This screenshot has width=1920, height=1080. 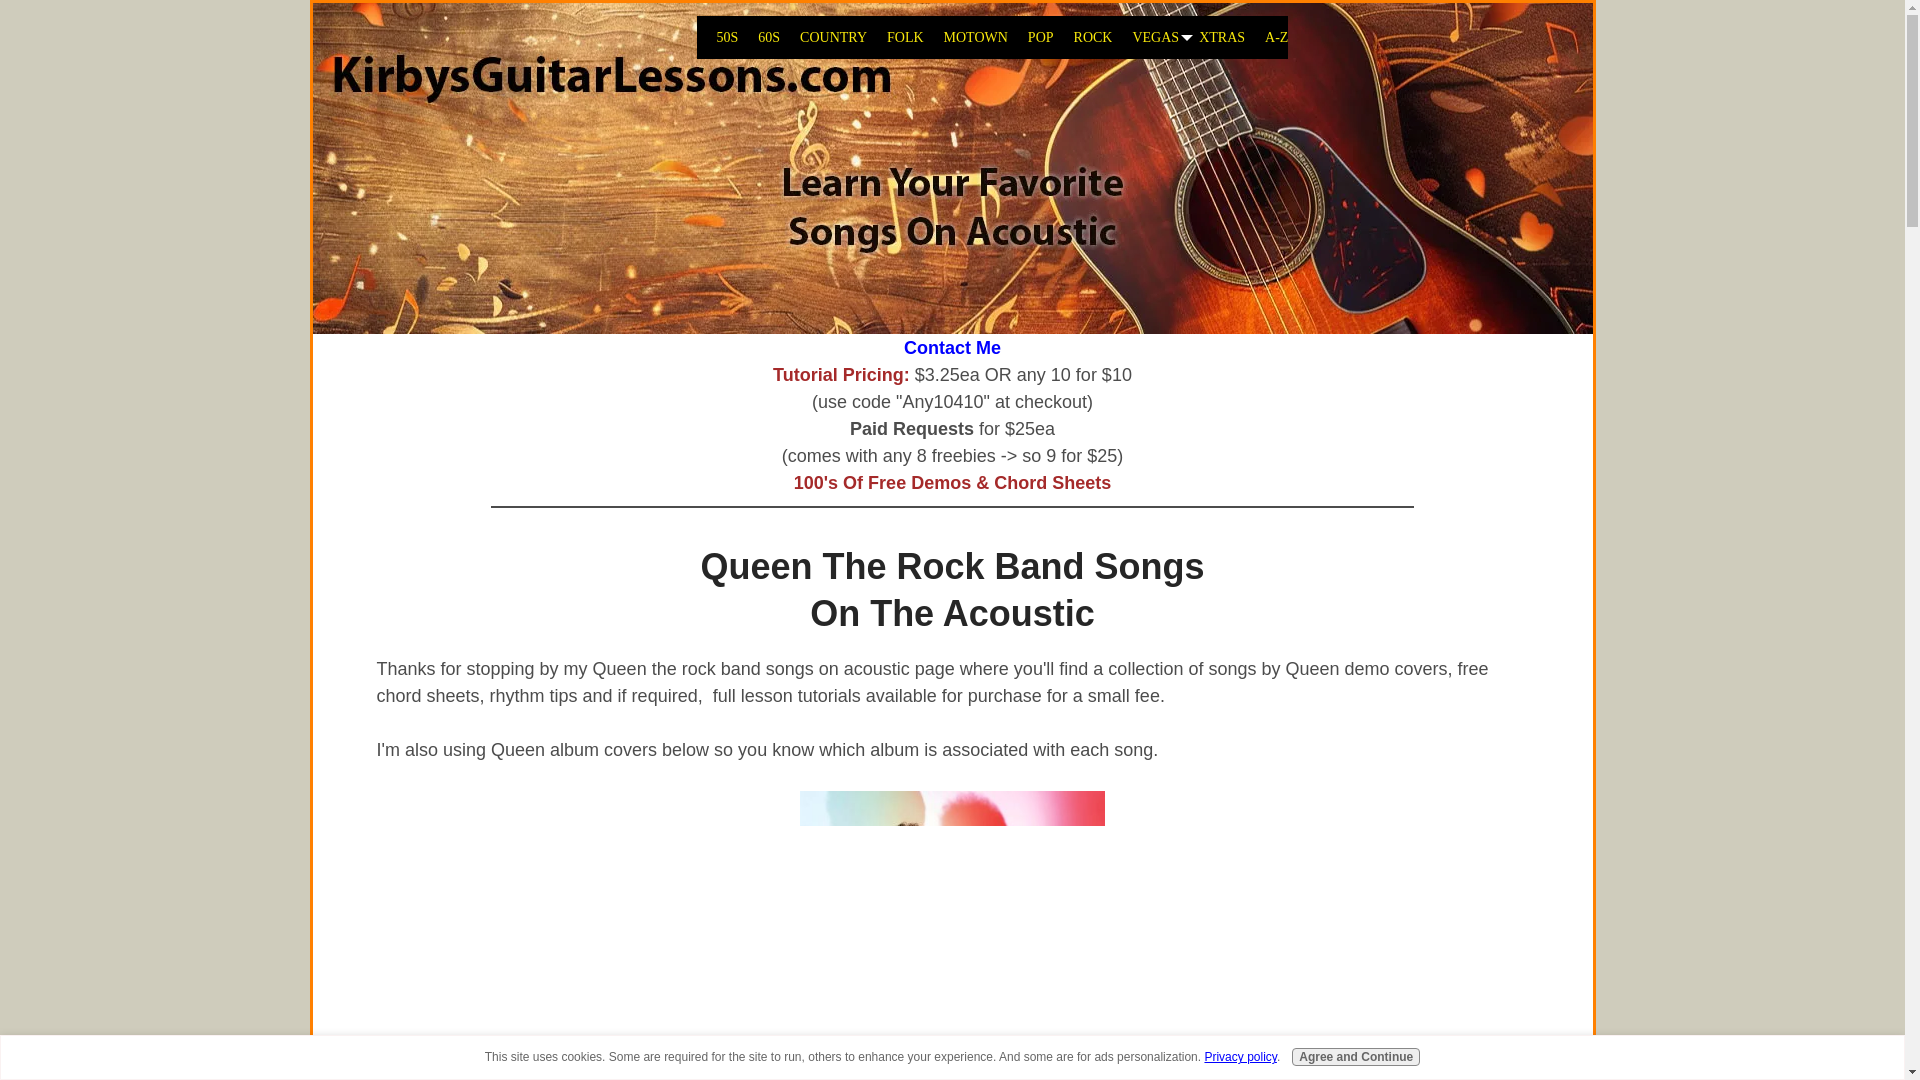 What do you see at coordinates (758, 38) in the screenshot?
I see `60S` at bounding box center [758, 38].